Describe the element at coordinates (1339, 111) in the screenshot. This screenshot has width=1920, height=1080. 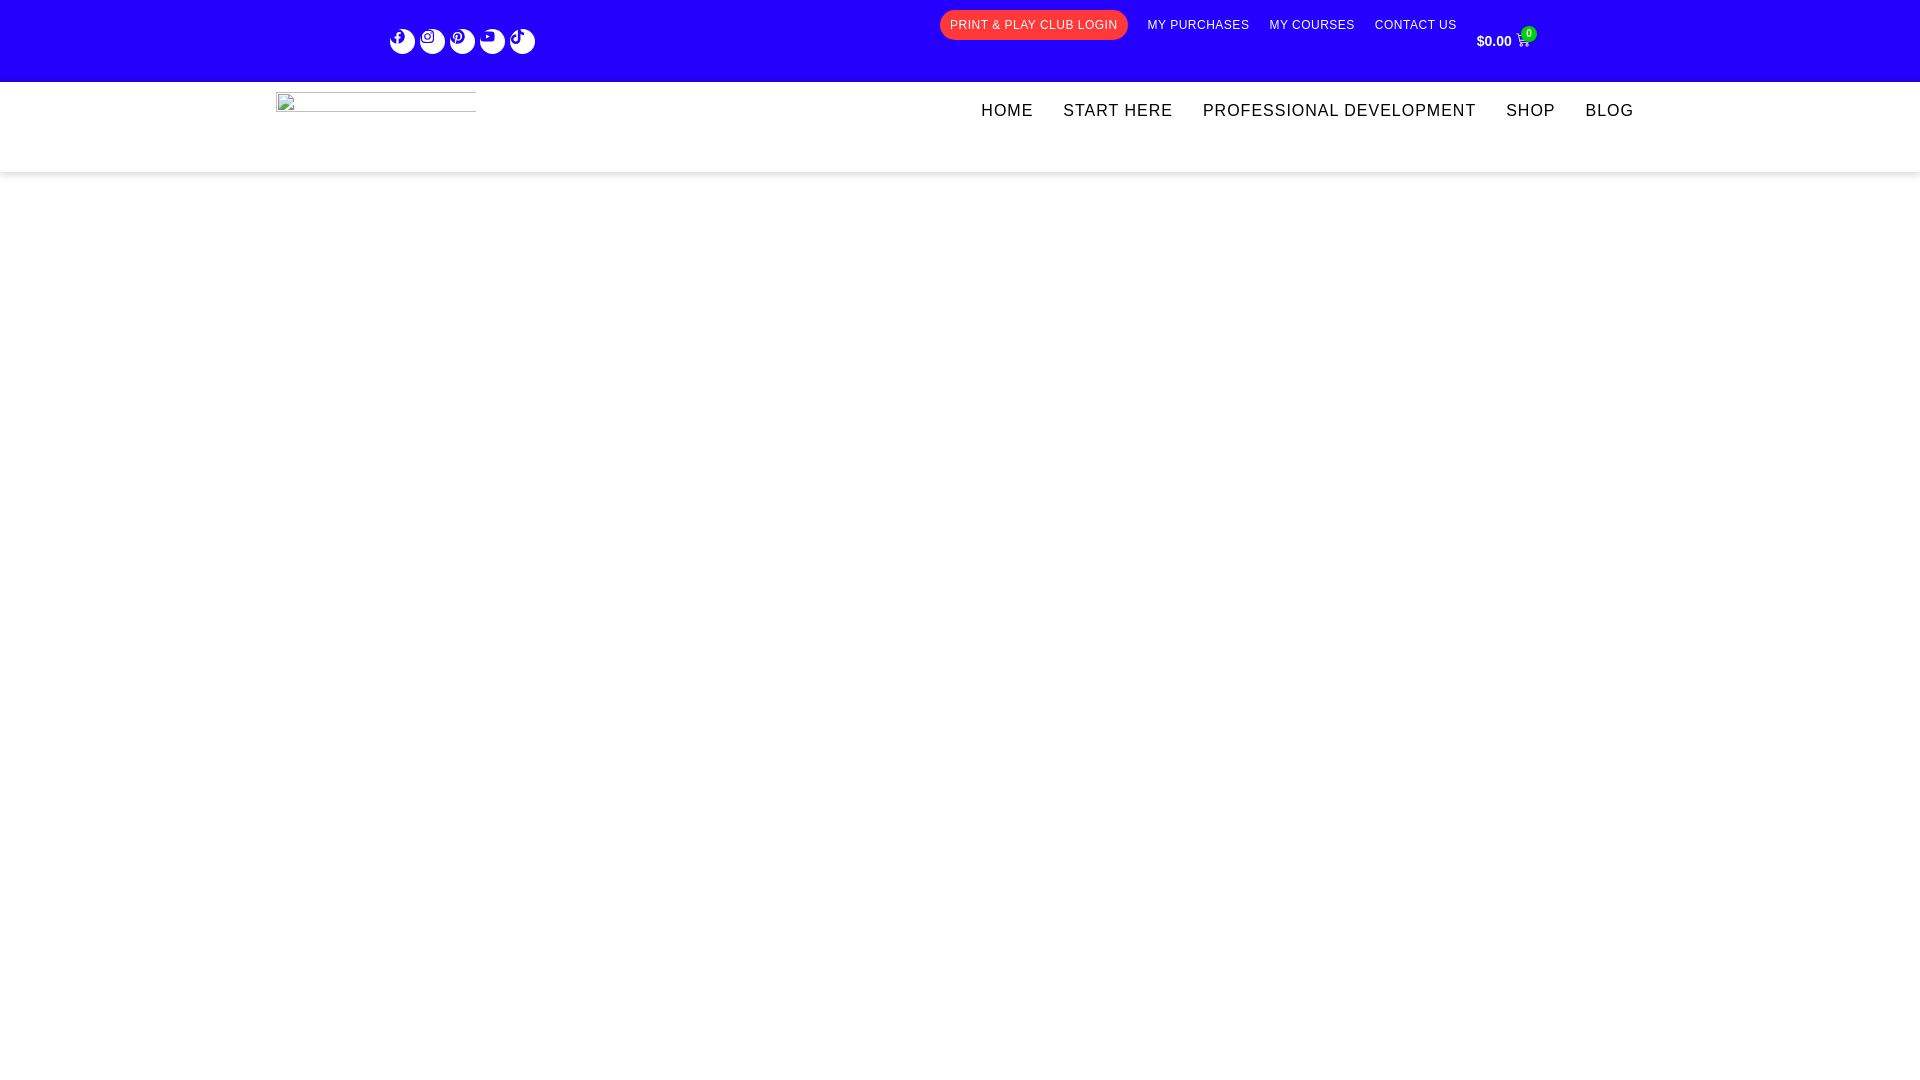
I see `PROFESSIONAL DEVELOPMENT` at that location.